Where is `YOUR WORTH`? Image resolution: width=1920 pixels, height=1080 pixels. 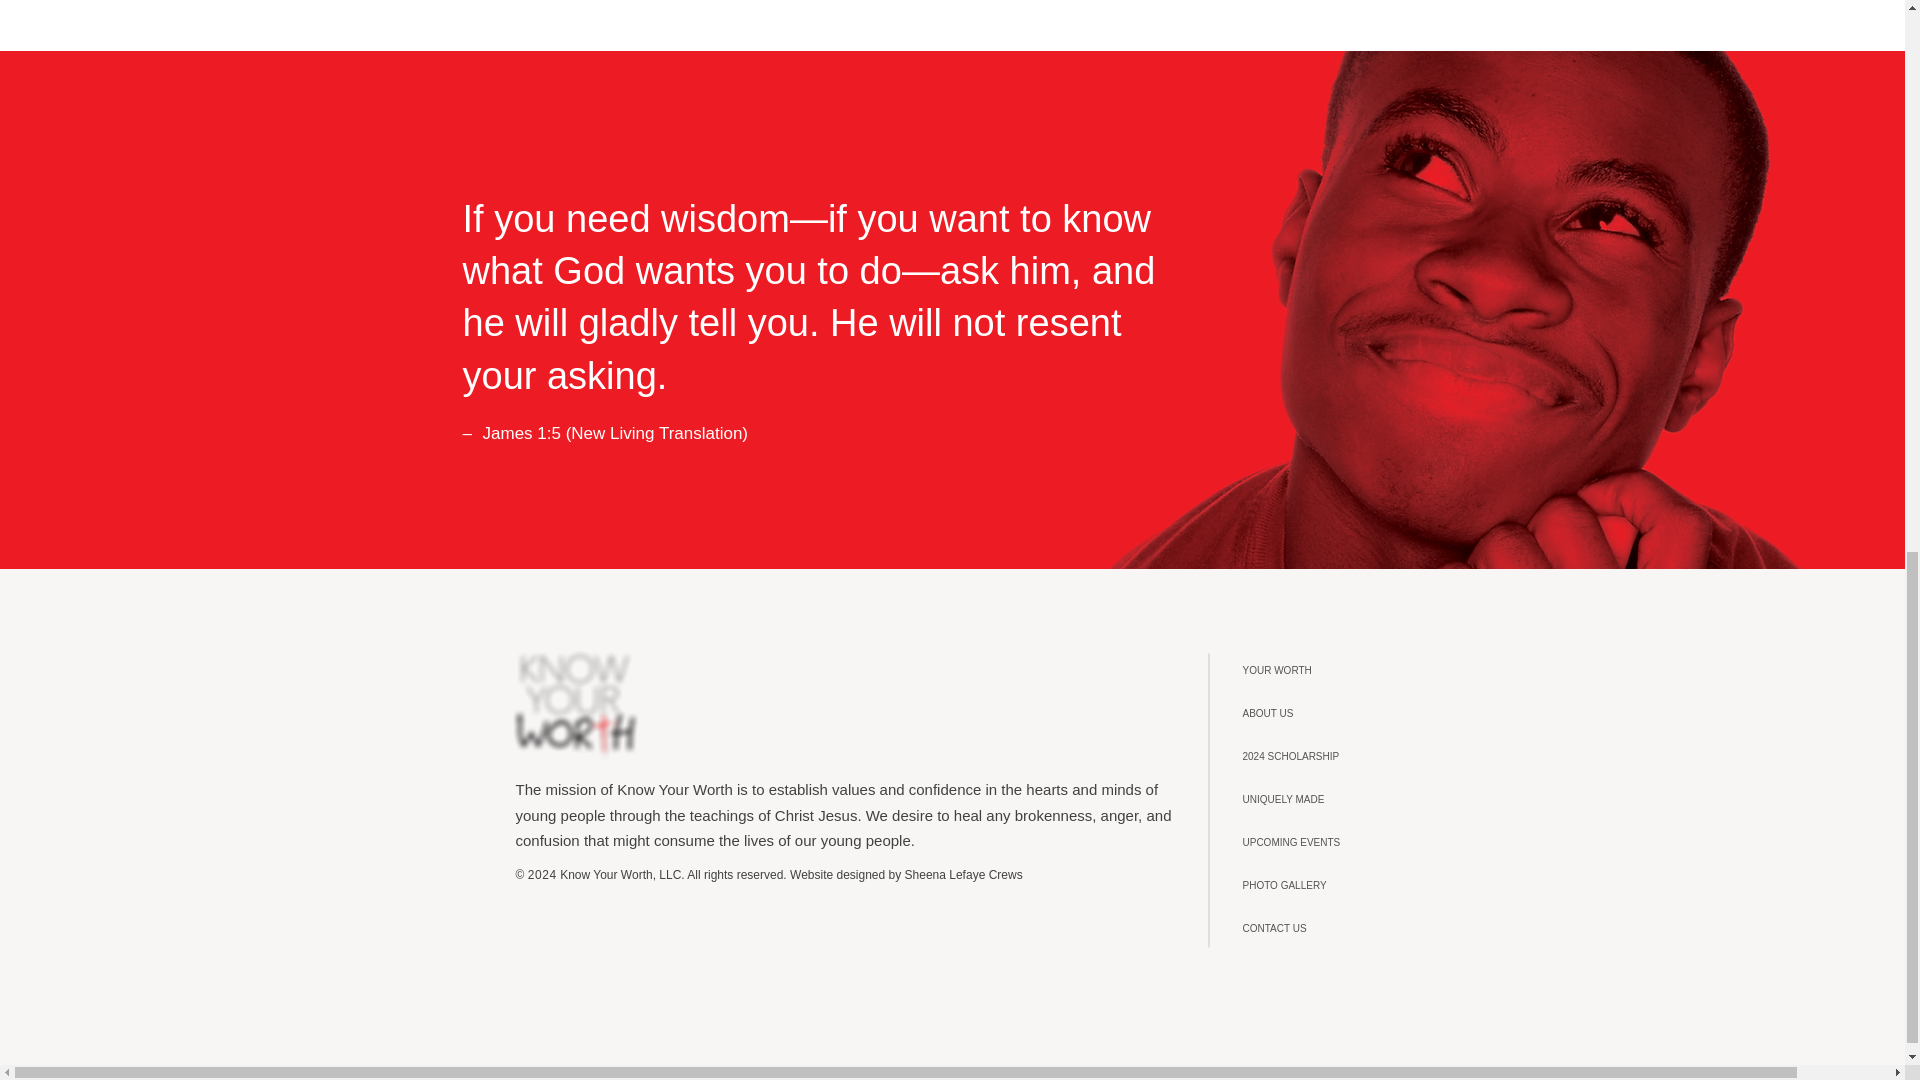
YOUR WORTH is located at coordinates (1333, 670).